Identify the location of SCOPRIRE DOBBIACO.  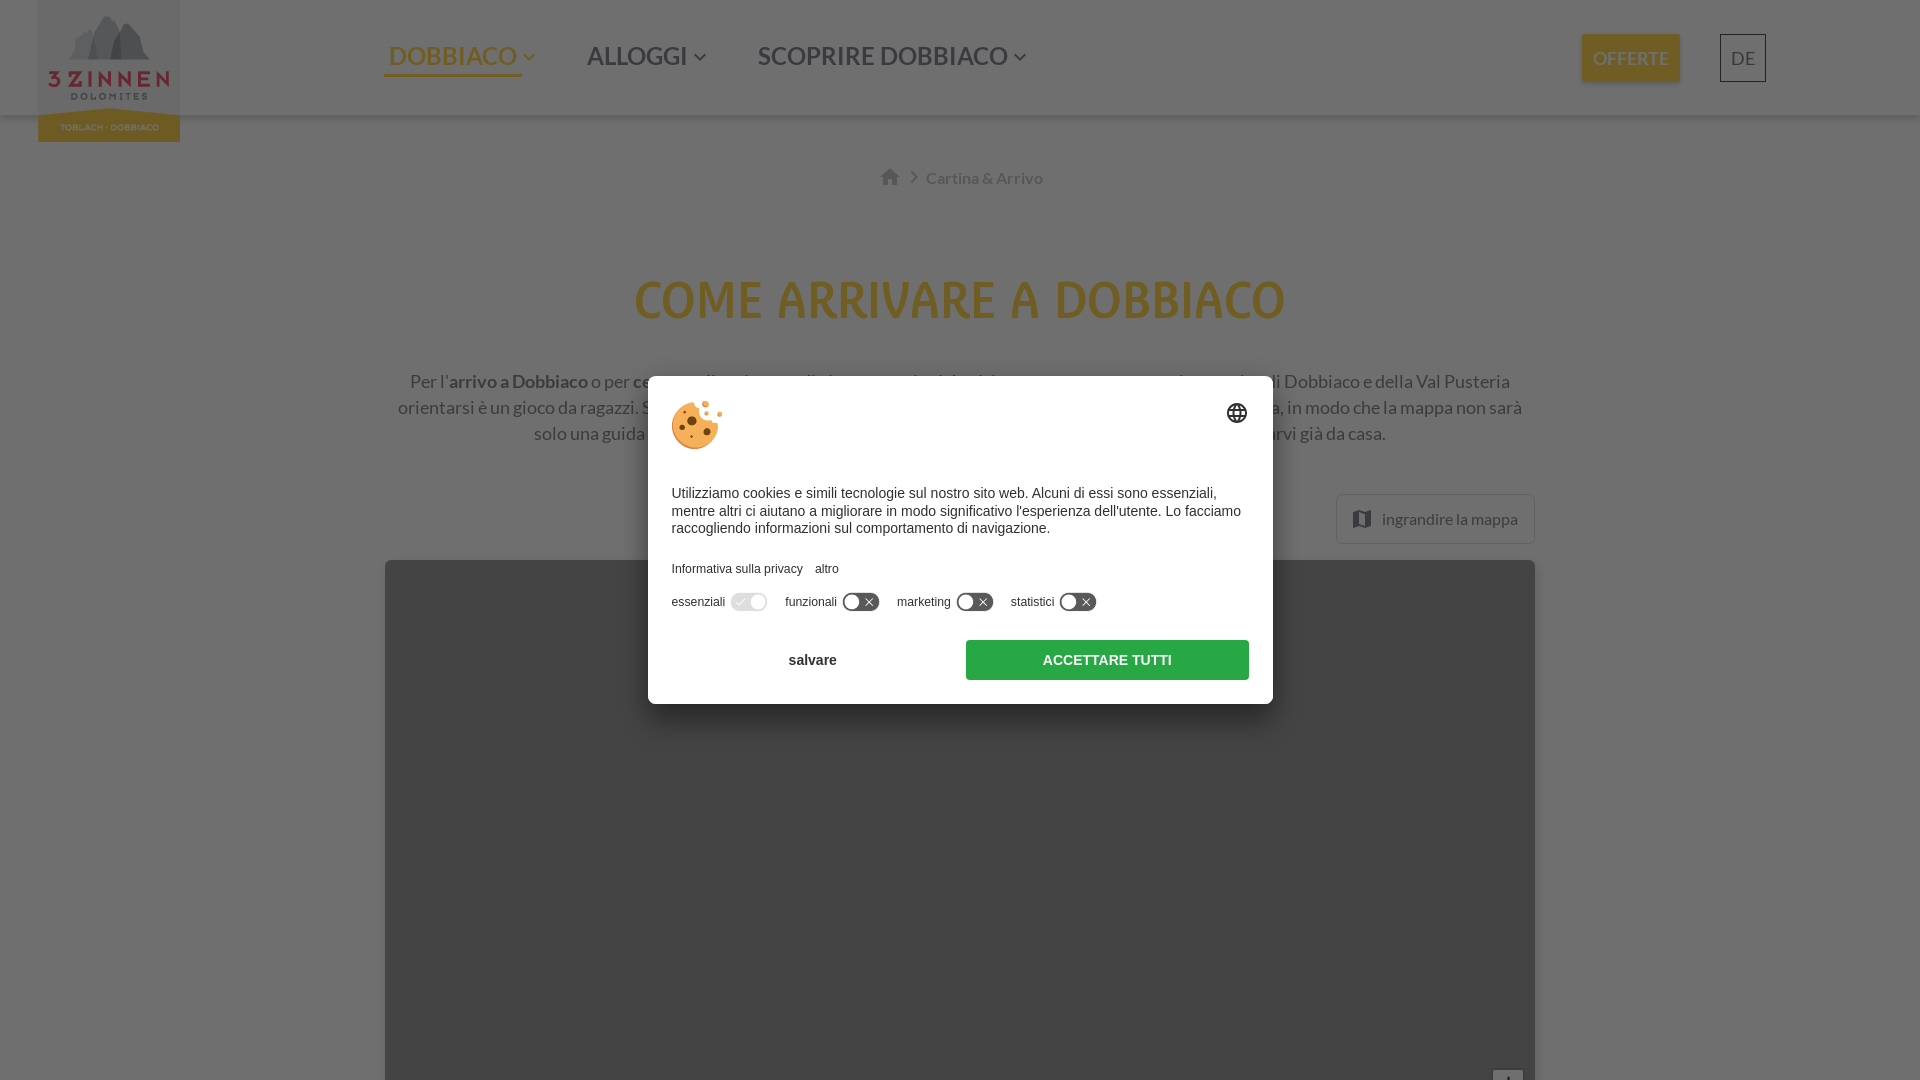
(883, 58).